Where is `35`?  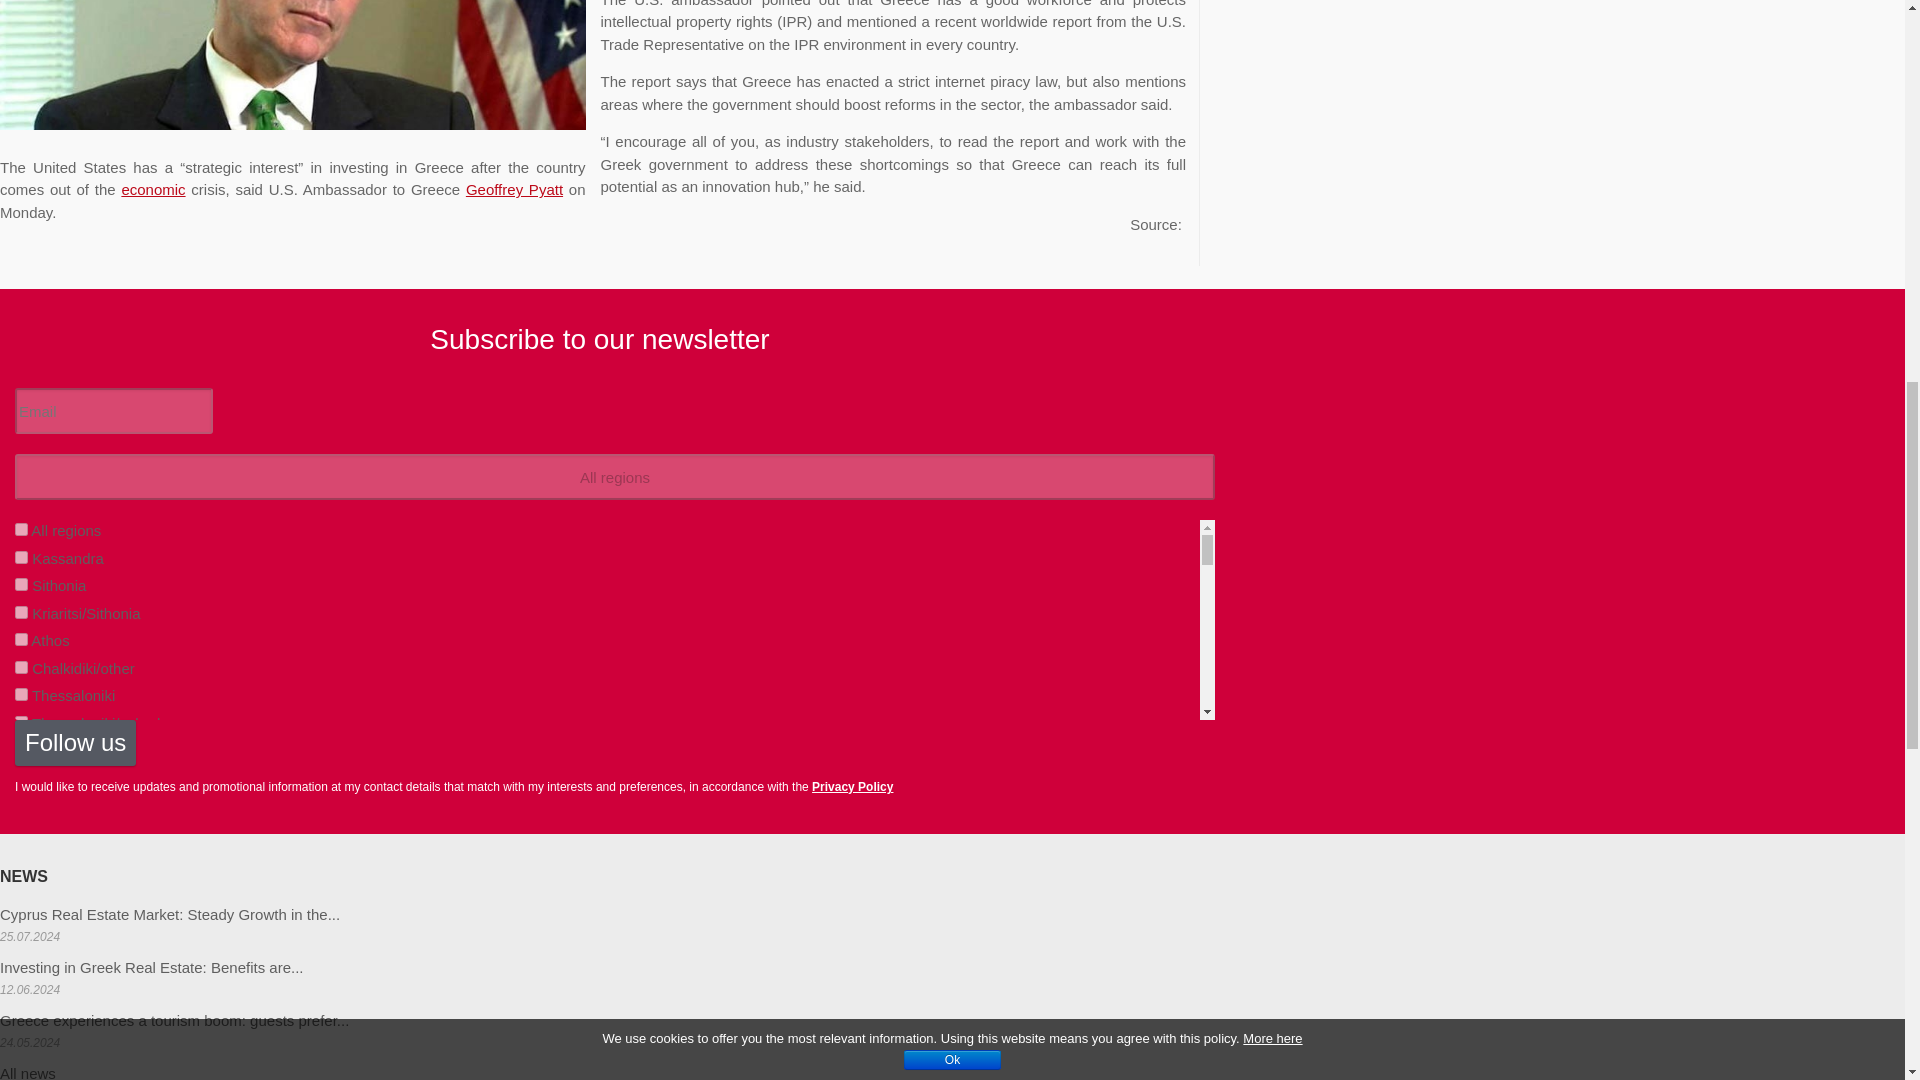 35 is located at coordinates (22, 970).